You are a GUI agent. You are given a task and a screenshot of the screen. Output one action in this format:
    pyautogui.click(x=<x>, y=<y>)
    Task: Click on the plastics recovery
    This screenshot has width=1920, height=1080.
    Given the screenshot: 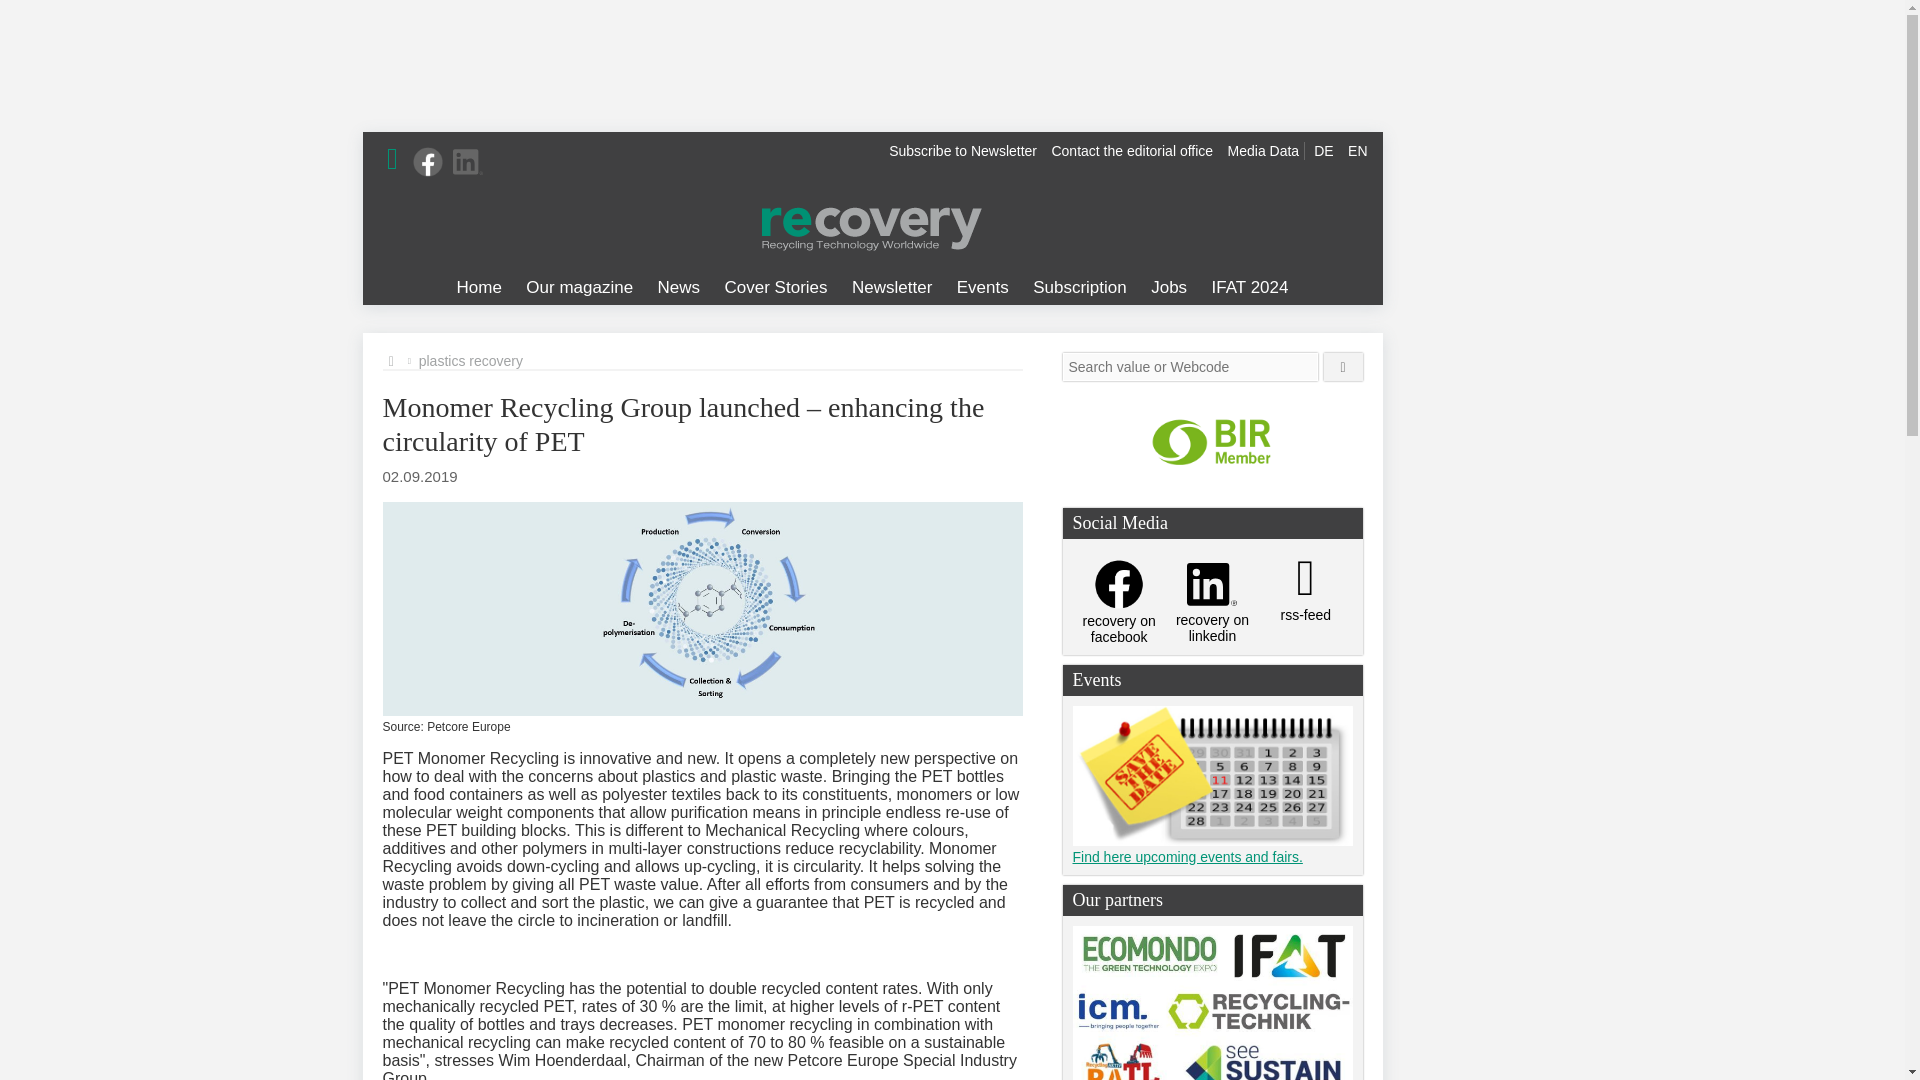 What is the action you would take?
    pyautogui.click(x=470, y=361)
    